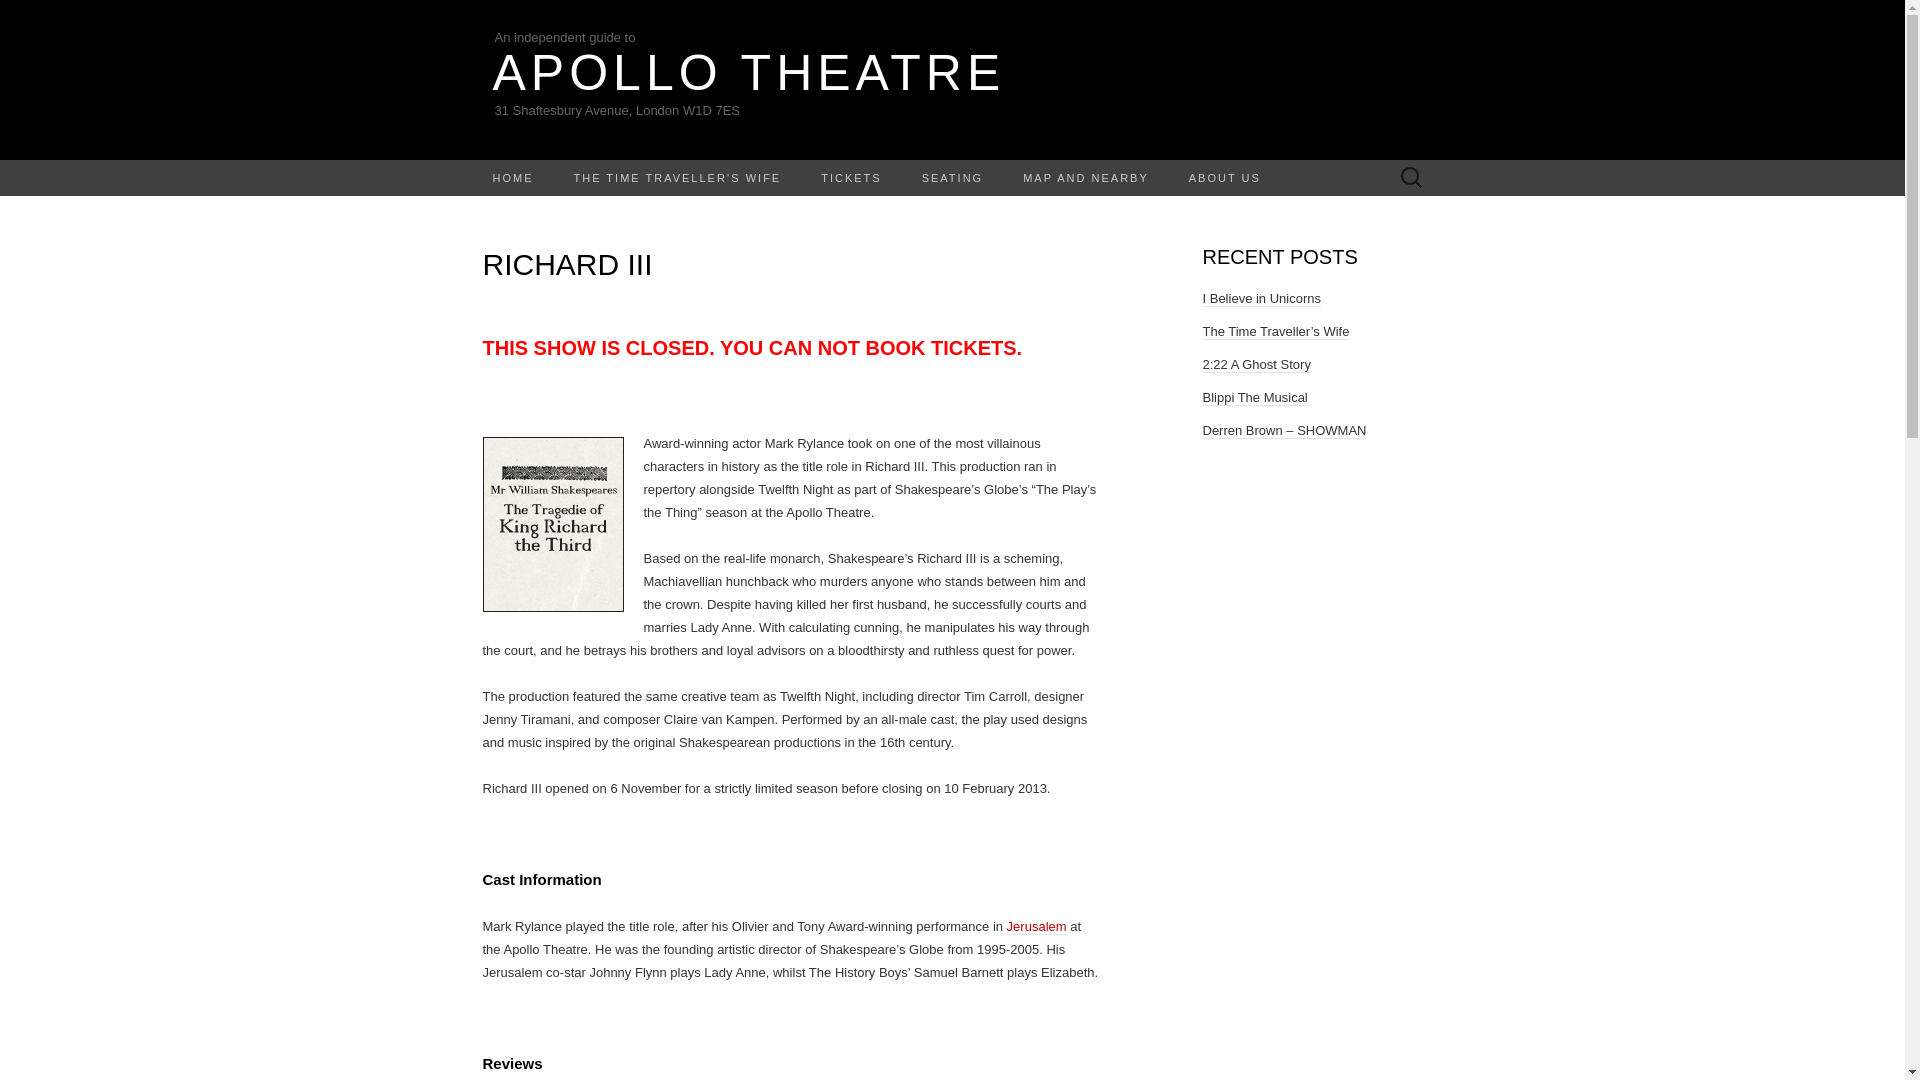 The height and width of the screenshot is (1080, 1920). What do you see at coordinates (1224, 177) in the screenshot?
I see `ABOUT US` at bounding box center [1224, 177].